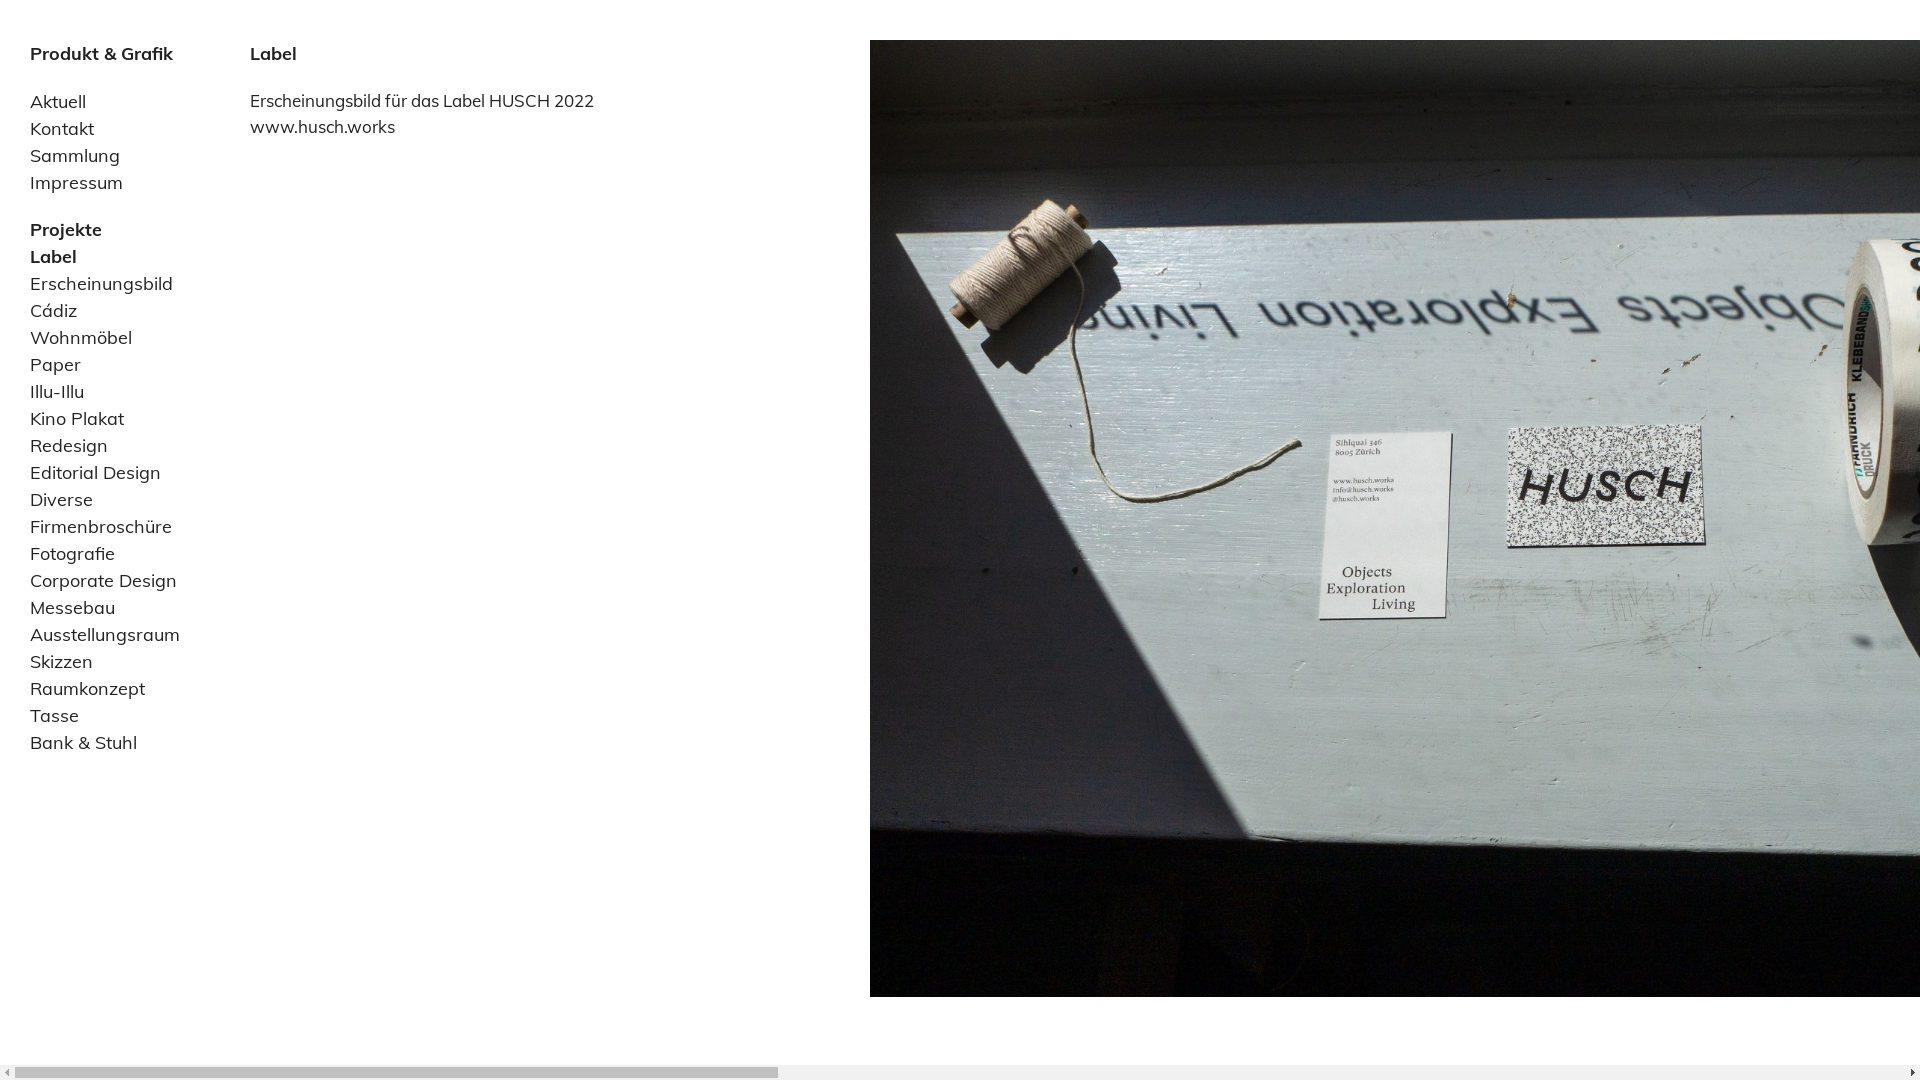 The width and height of the screenshot is (1920, 1080). What do you see at coordinates (54, 716) in the screenshot?
I see `Tasse` at bounding box center [54, 716].